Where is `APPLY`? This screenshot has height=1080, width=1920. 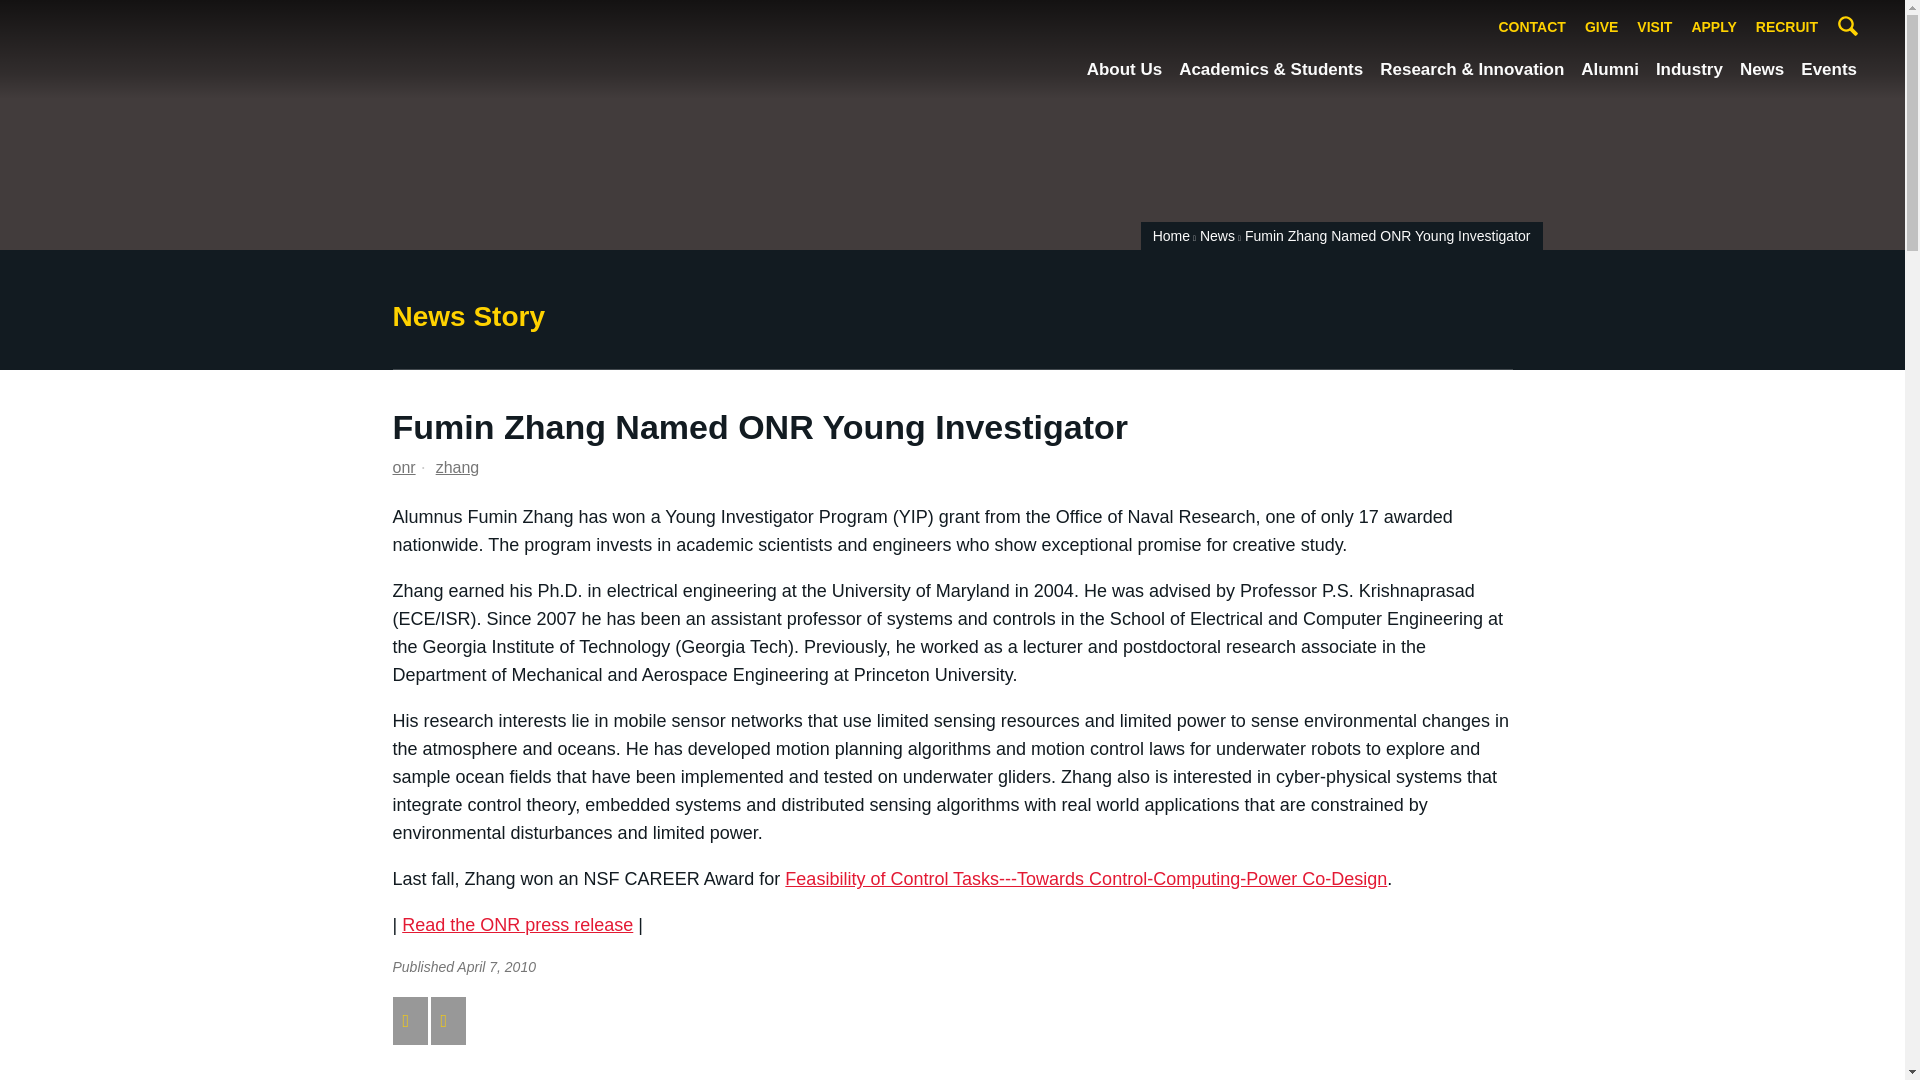 APPLY is located at coordinates (1713, 28).